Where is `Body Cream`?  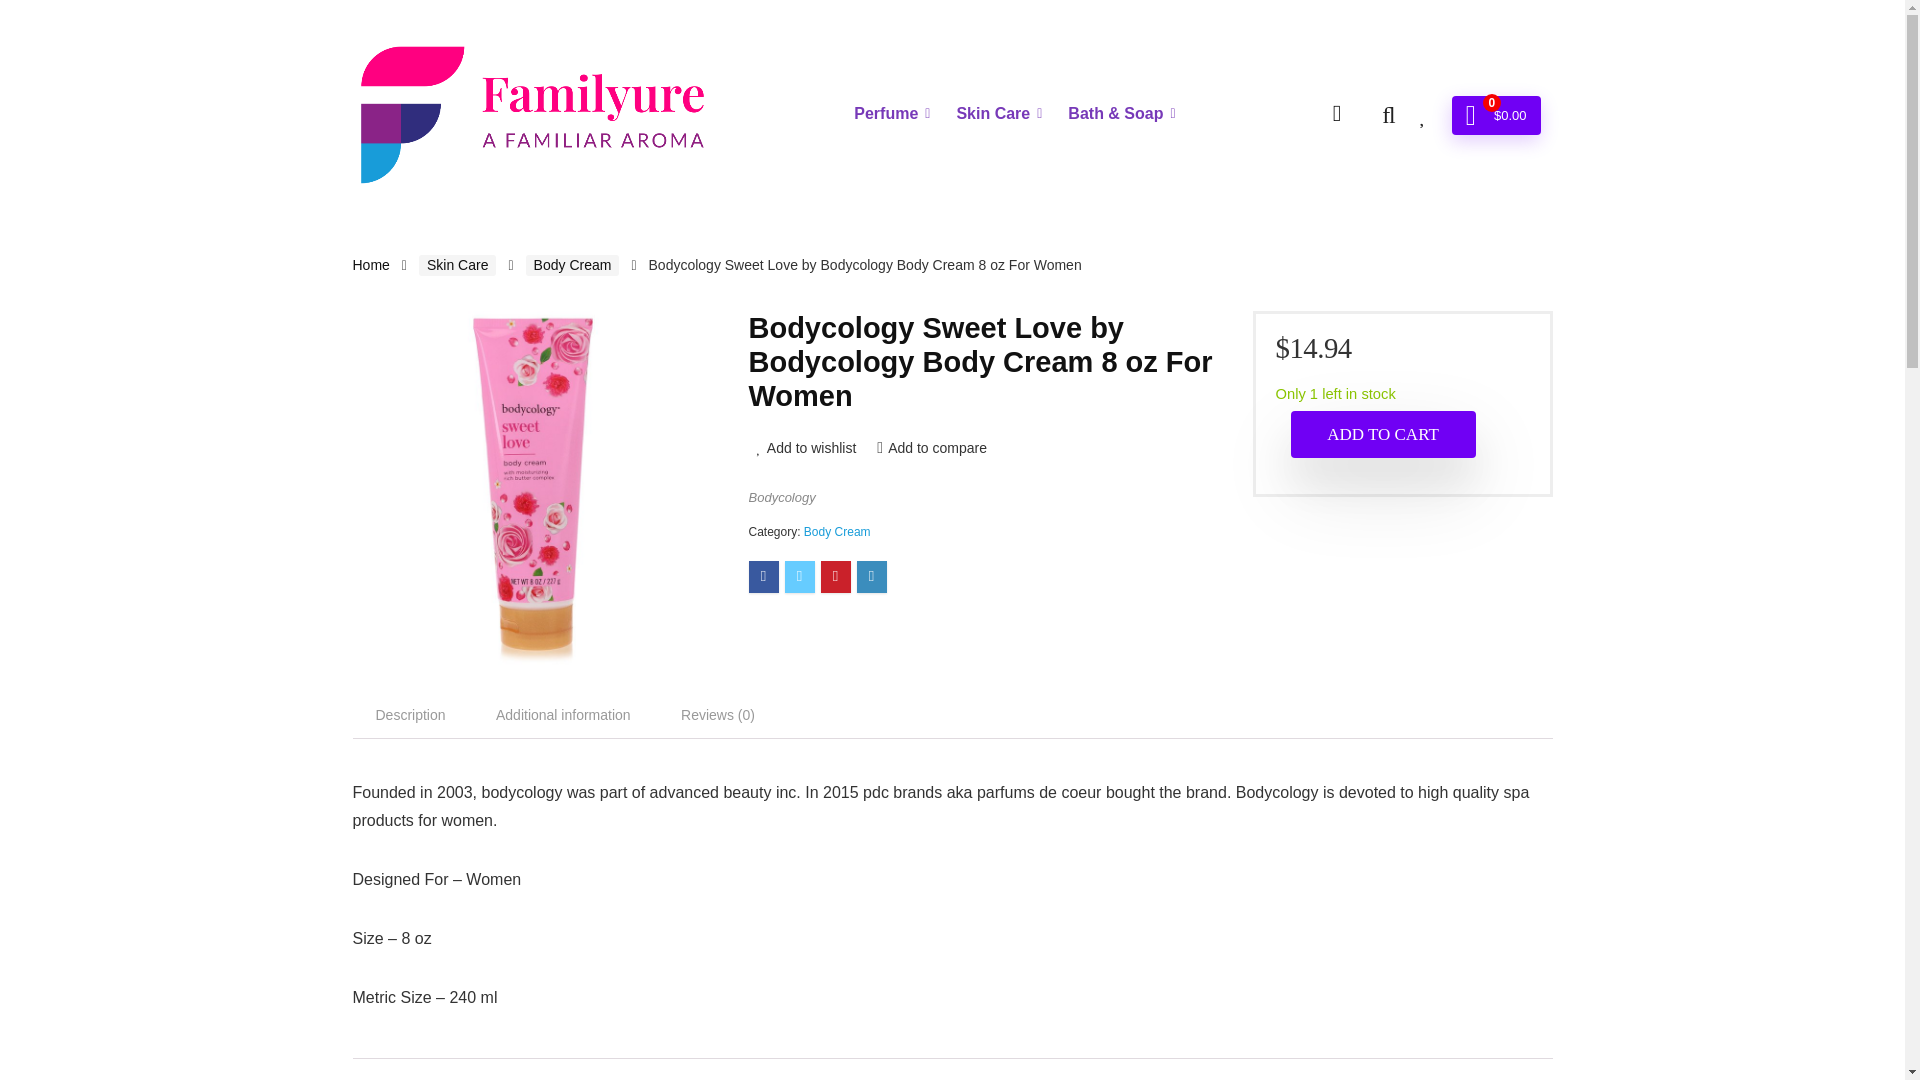 Body Cream is located at coordinates (838, 531).